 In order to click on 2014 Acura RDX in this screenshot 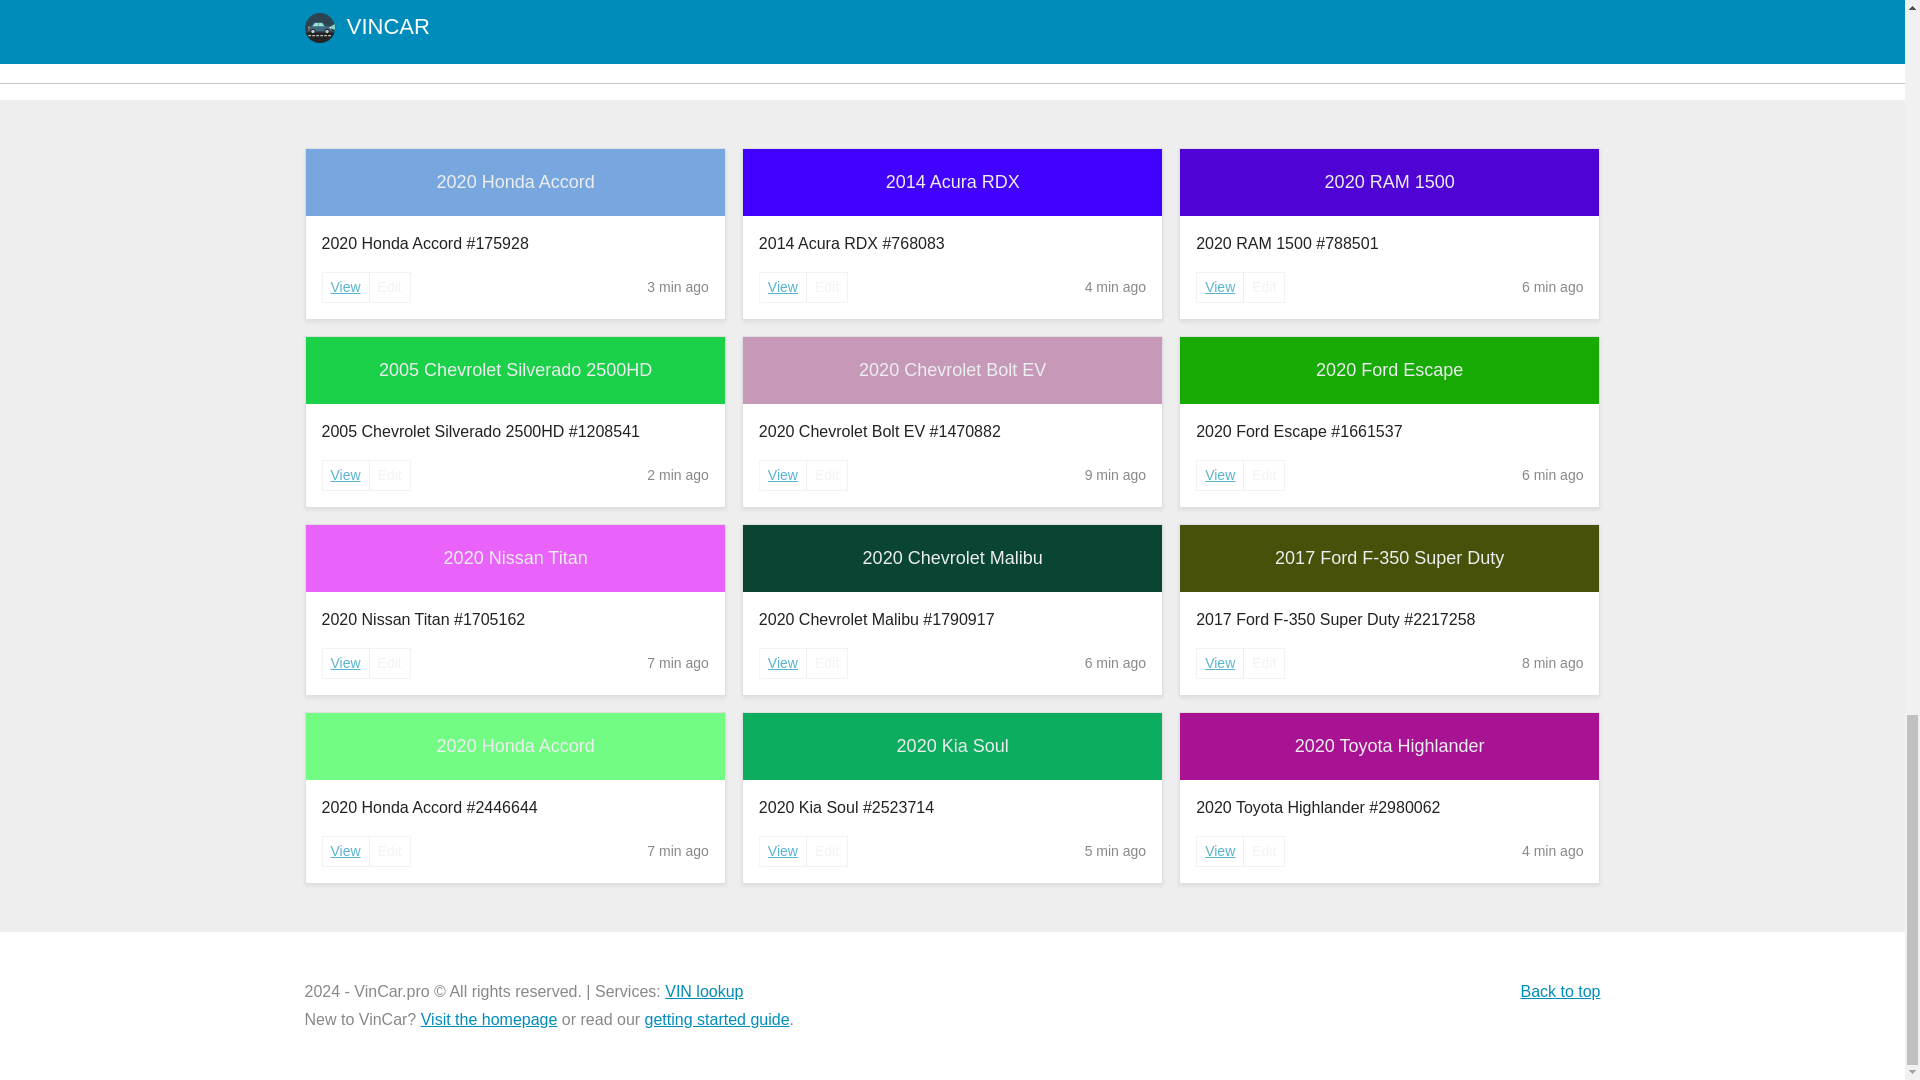, I will do `click(952, 182)`.